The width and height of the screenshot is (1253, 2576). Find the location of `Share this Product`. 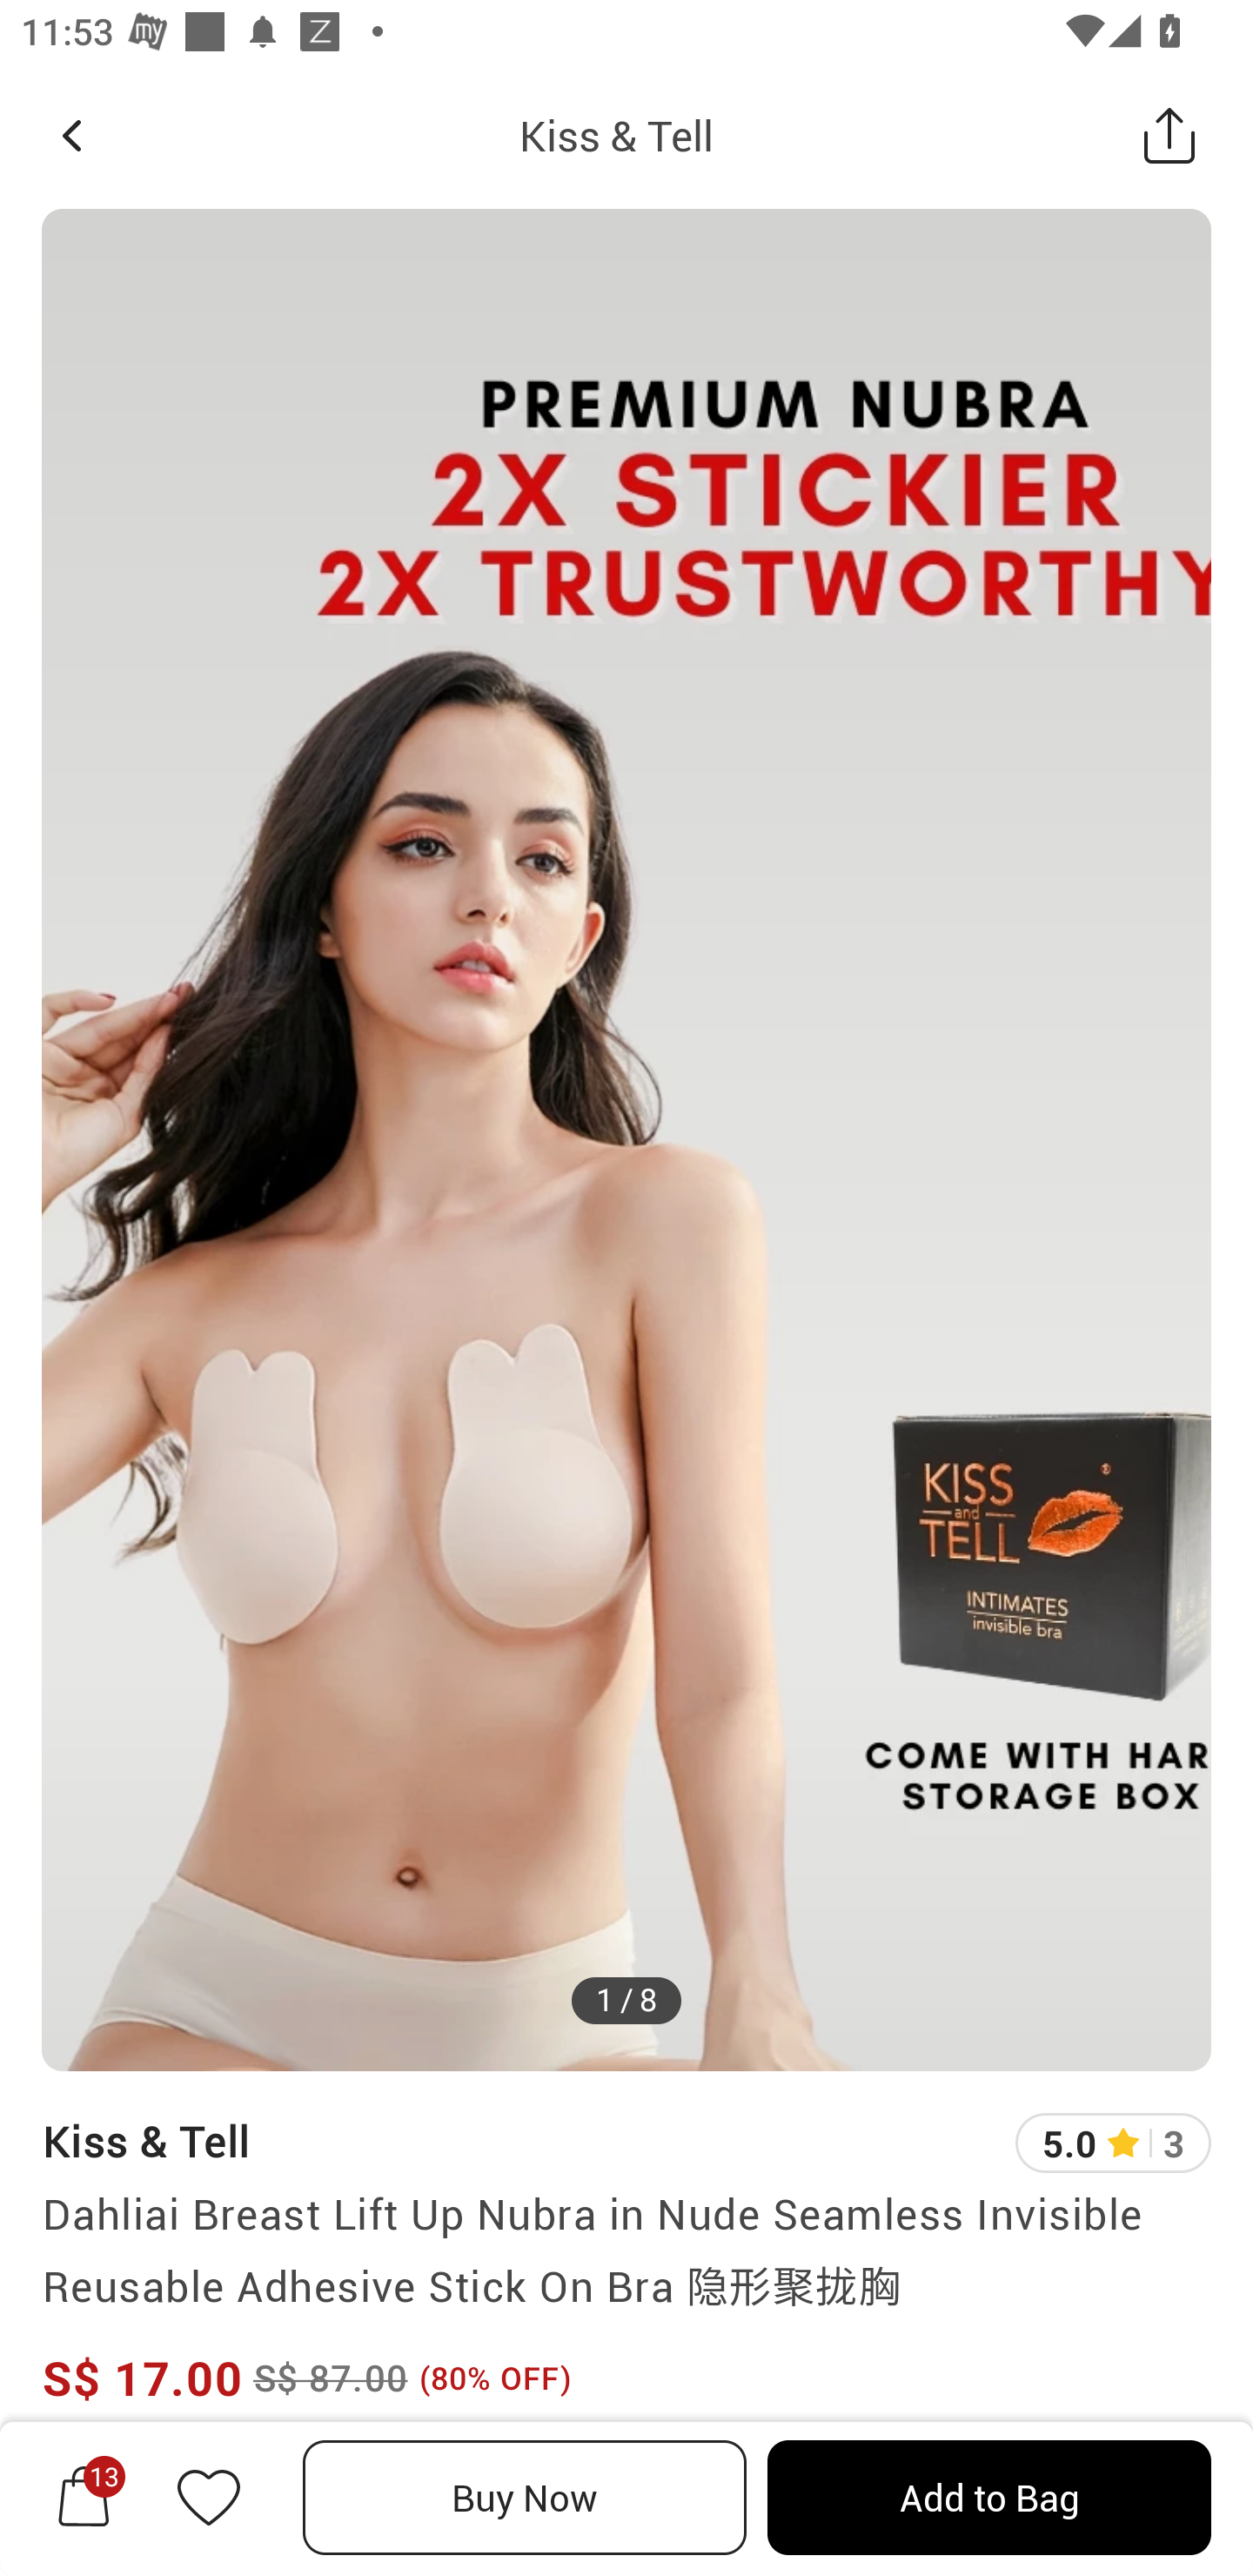

Share this Product is located at coordinates (1169, 135).